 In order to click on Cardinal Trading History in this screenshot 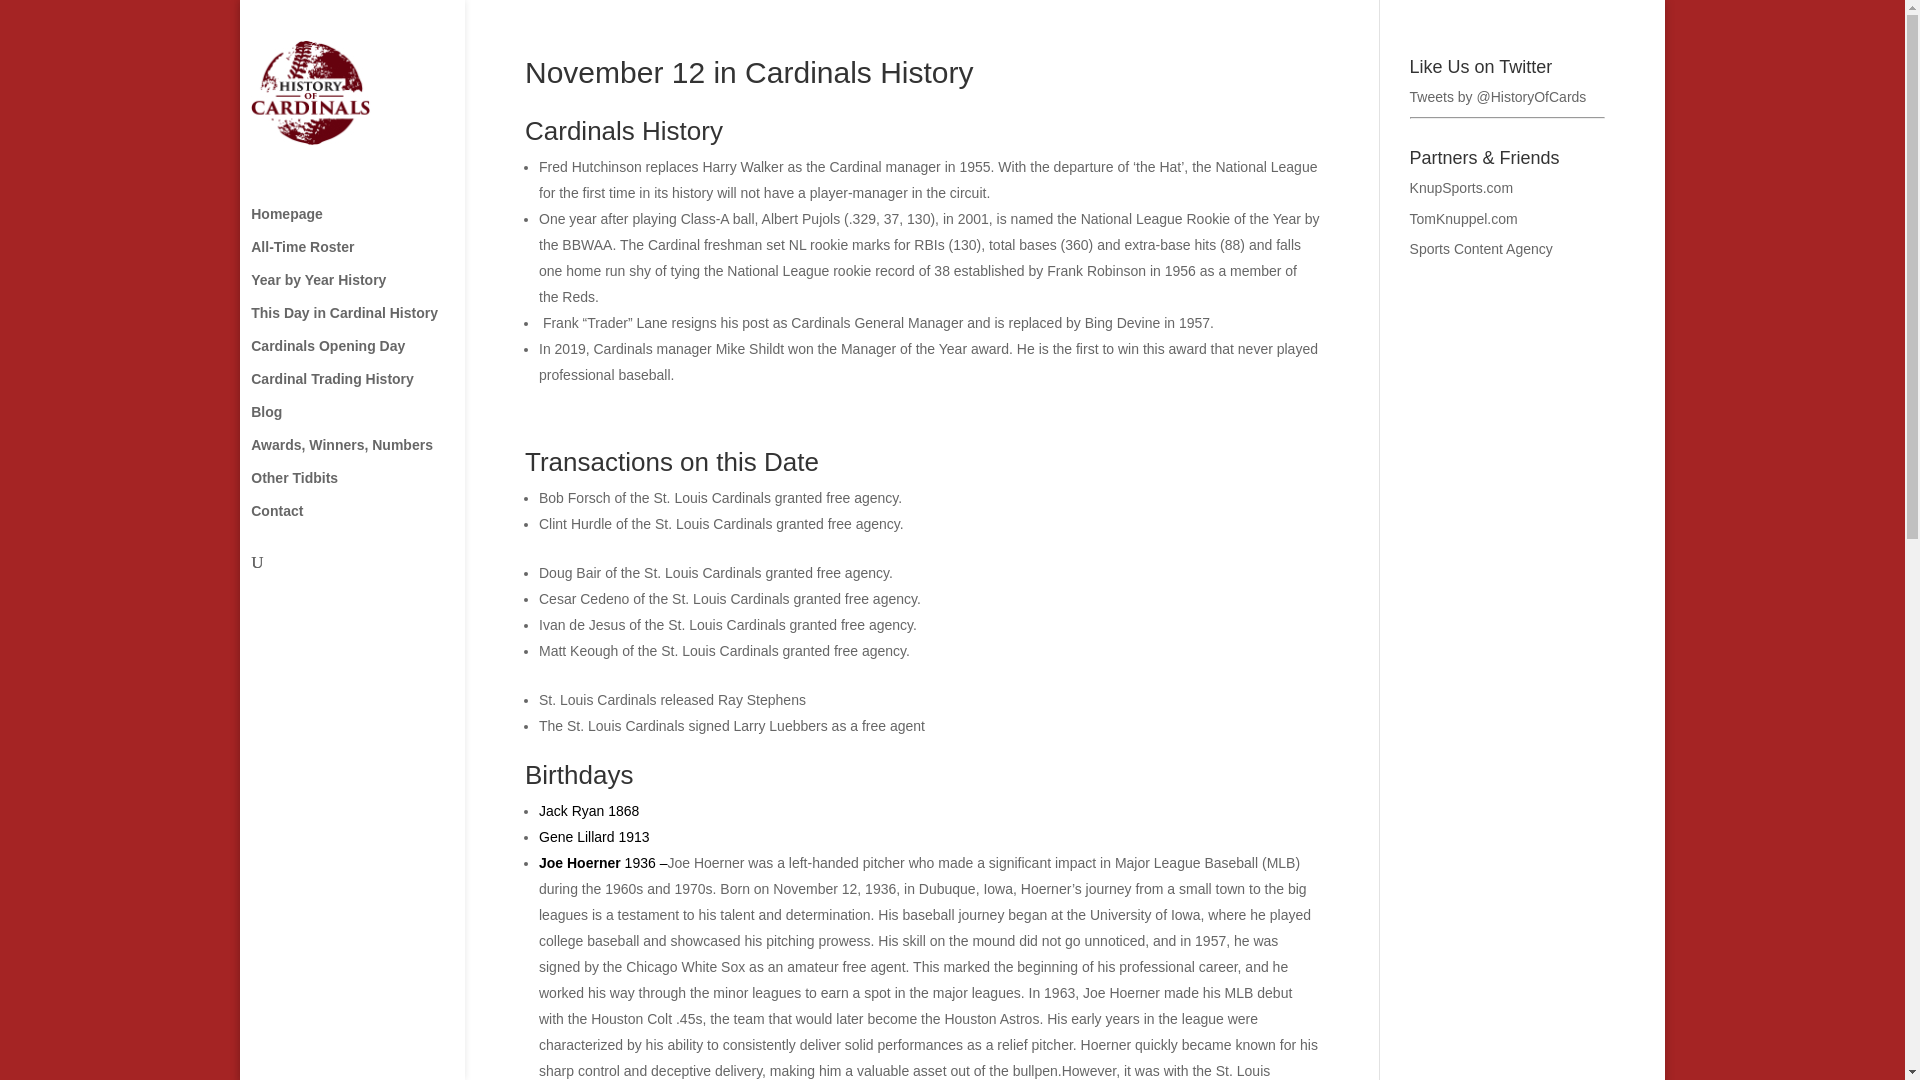, I will do `click(372, 388)`.